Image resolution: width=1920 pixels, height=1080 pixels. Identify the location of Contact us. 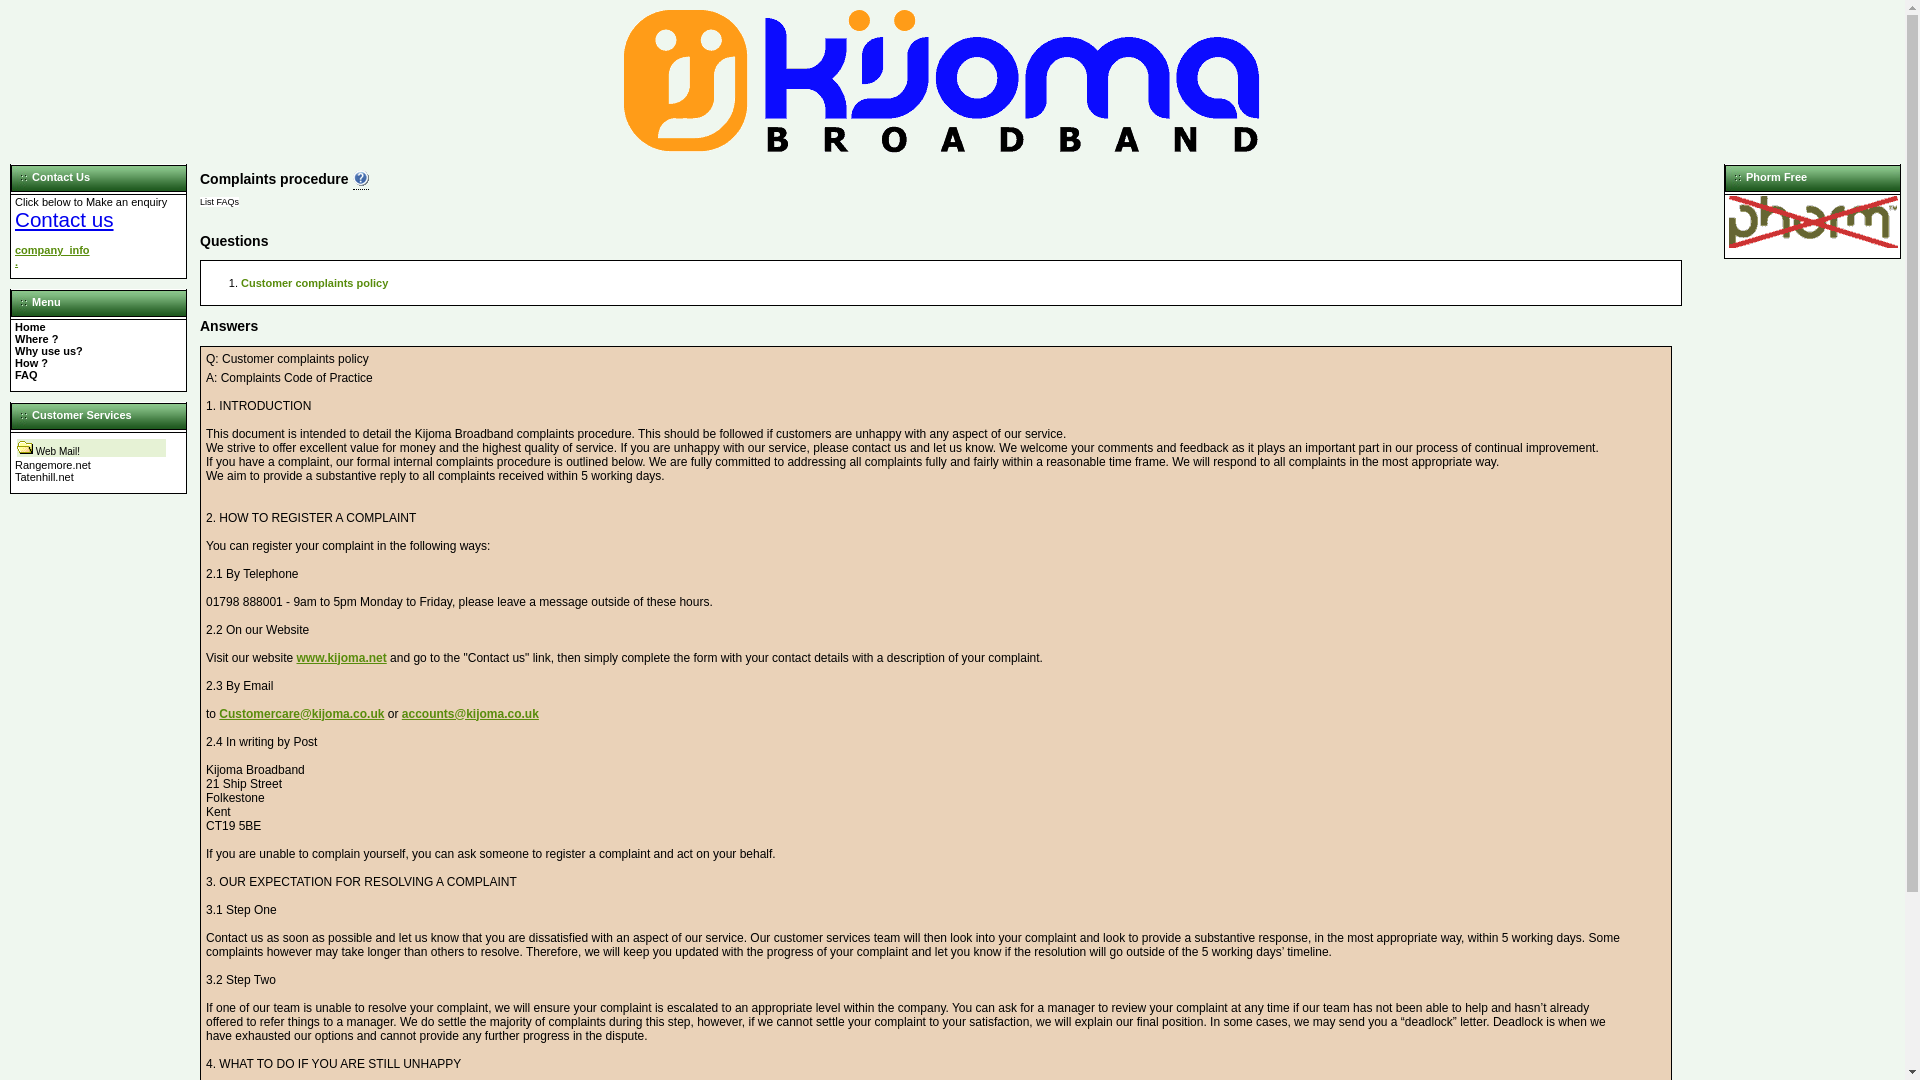
(64, 220).